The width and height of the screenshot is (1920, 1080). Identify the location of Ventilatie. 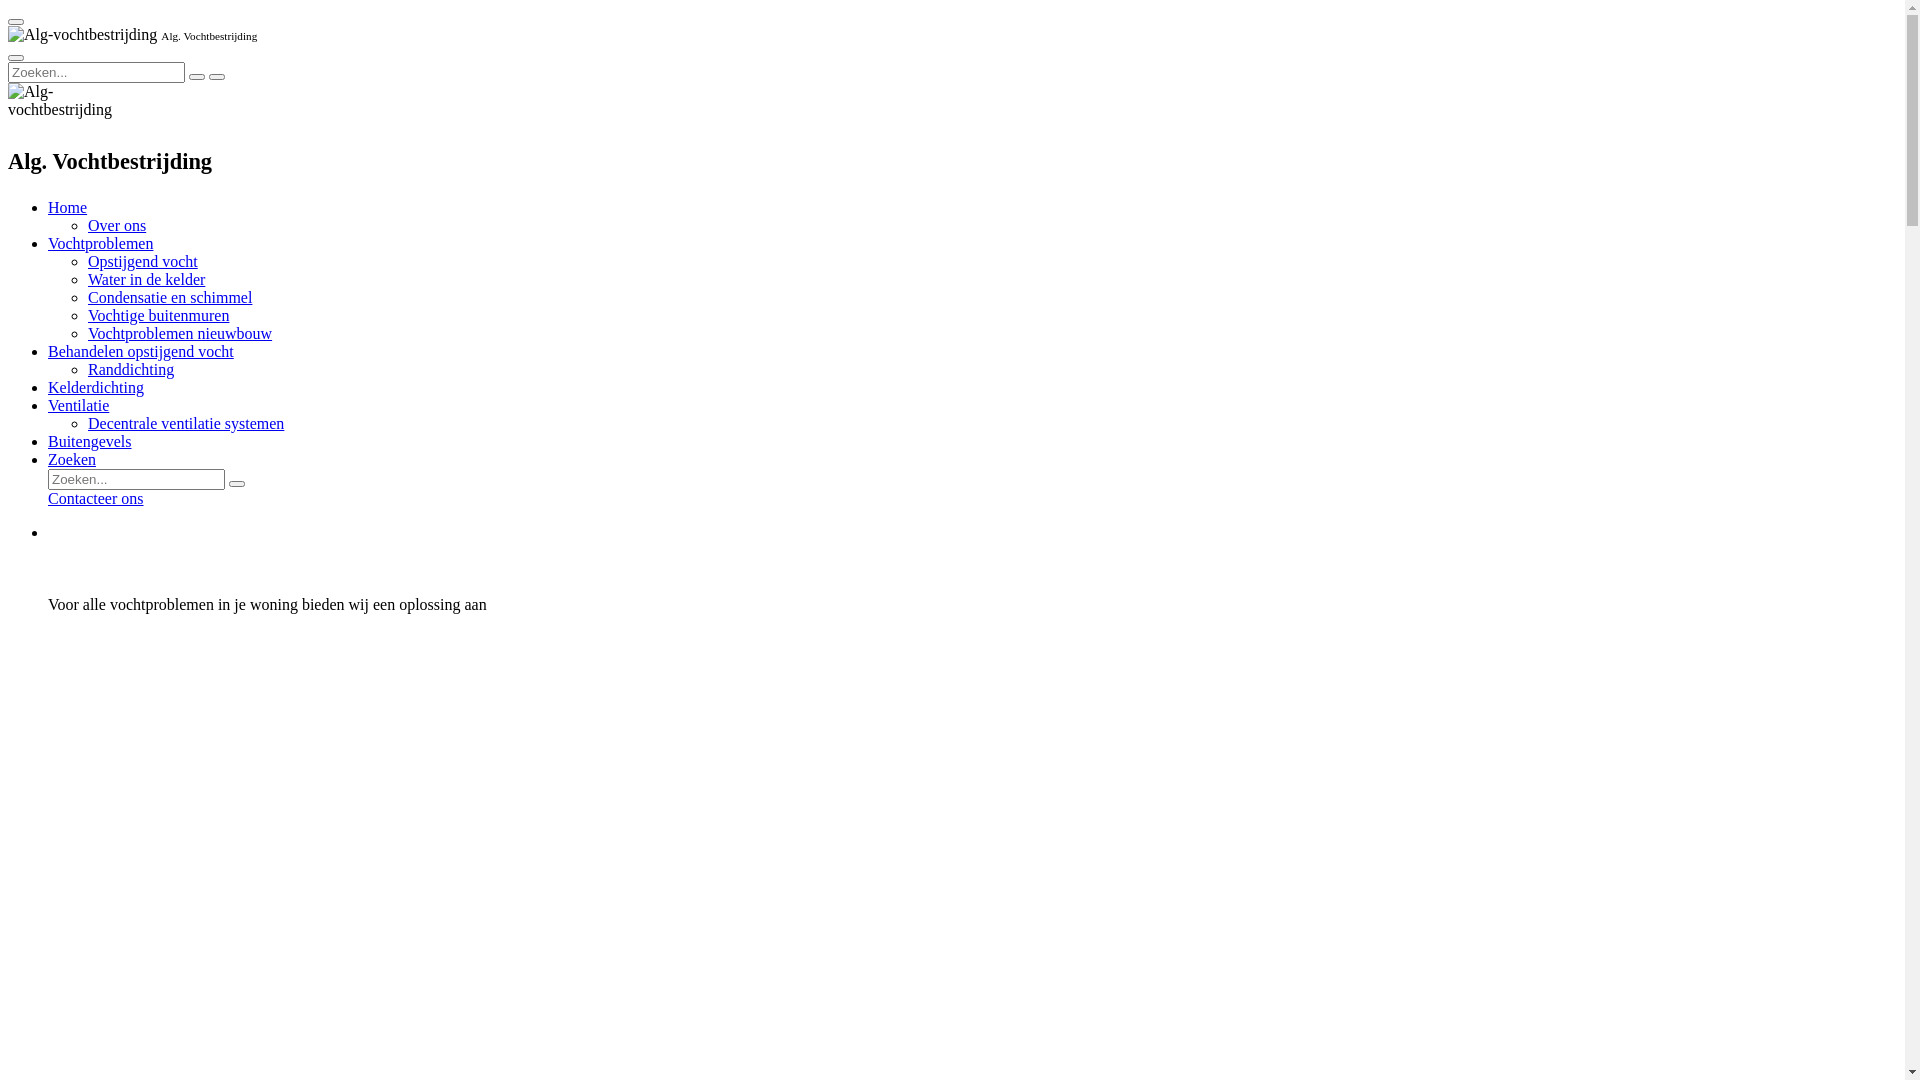
(78, 406).